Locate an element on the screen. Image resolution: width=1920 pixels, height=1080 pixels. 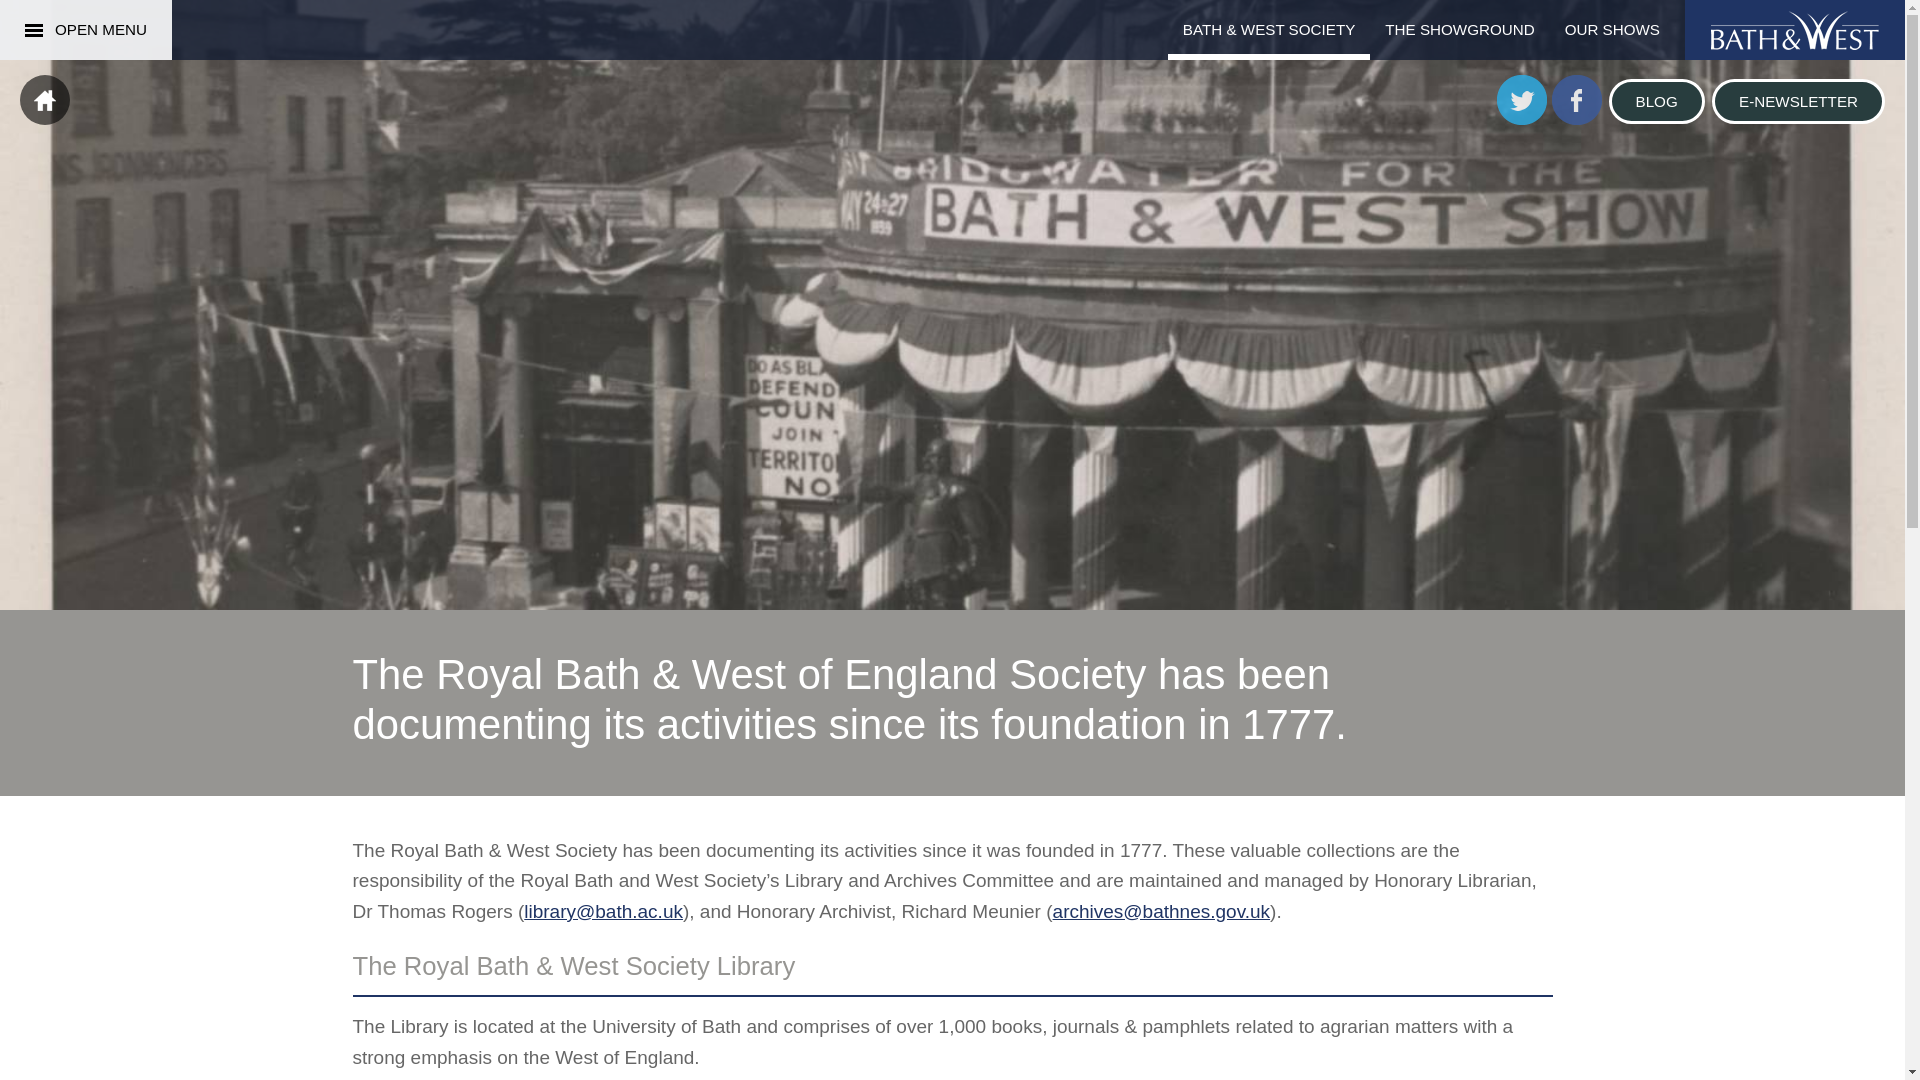
E-NEWSLETTER is located at coordinates (1798, 101).